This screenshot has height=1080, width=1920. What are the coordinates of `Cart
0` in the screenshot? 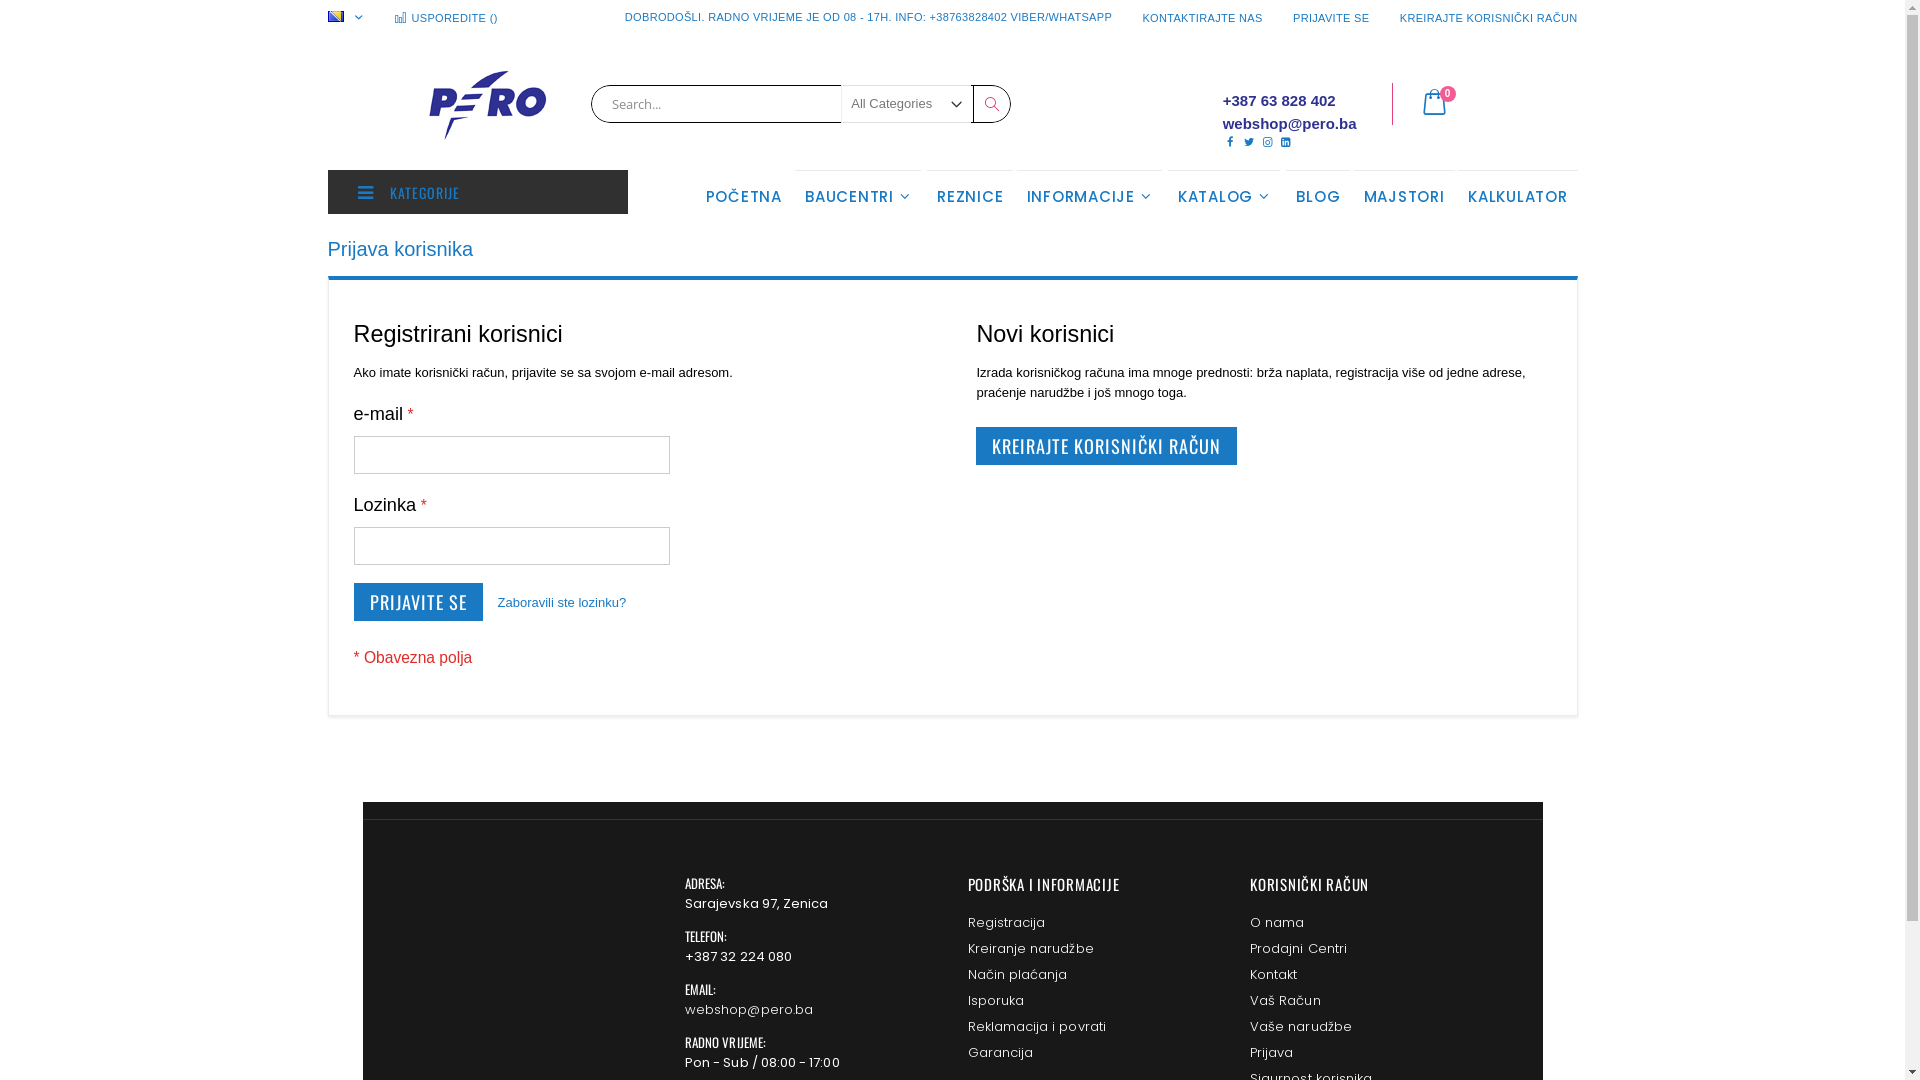 It's located at (1447, 104).